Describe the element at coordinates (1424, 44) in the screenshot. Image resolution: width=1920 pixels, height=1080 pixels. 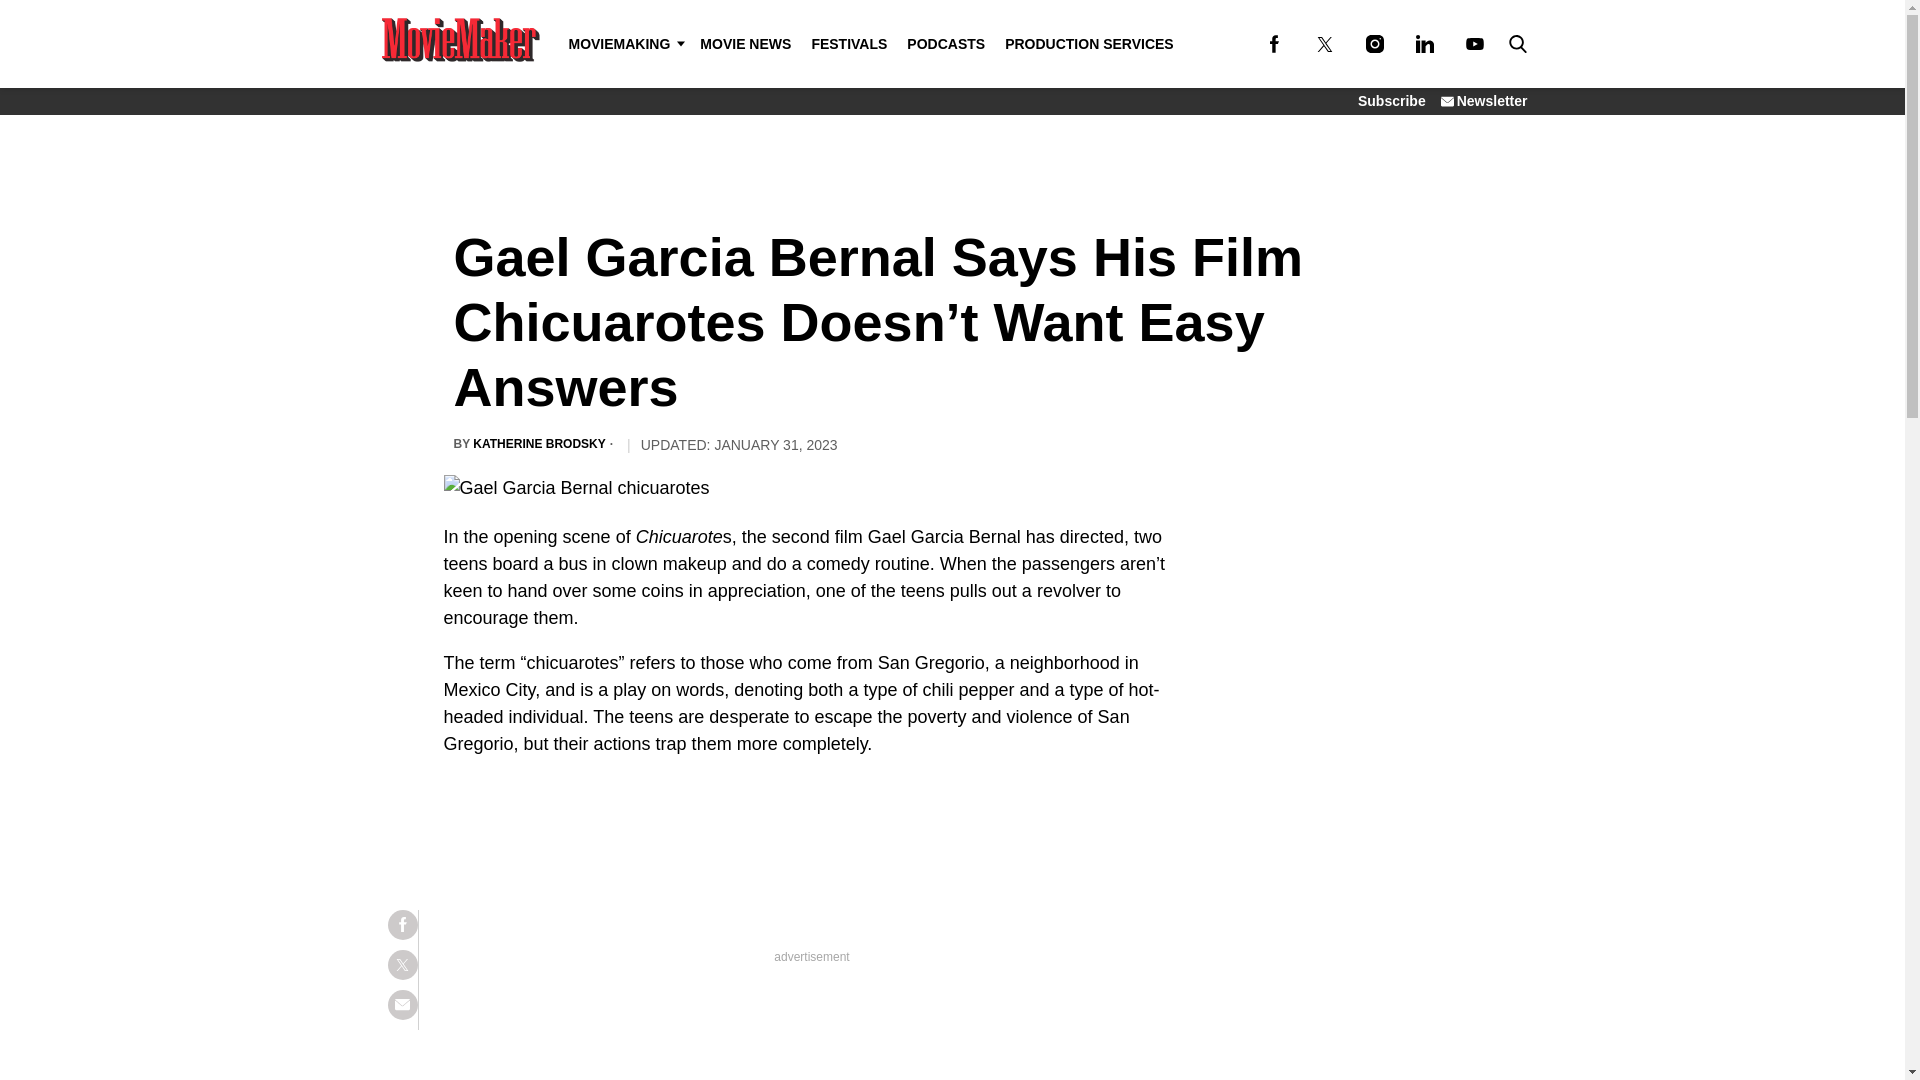
I see `Connect with us on LinkedIn` at that location.